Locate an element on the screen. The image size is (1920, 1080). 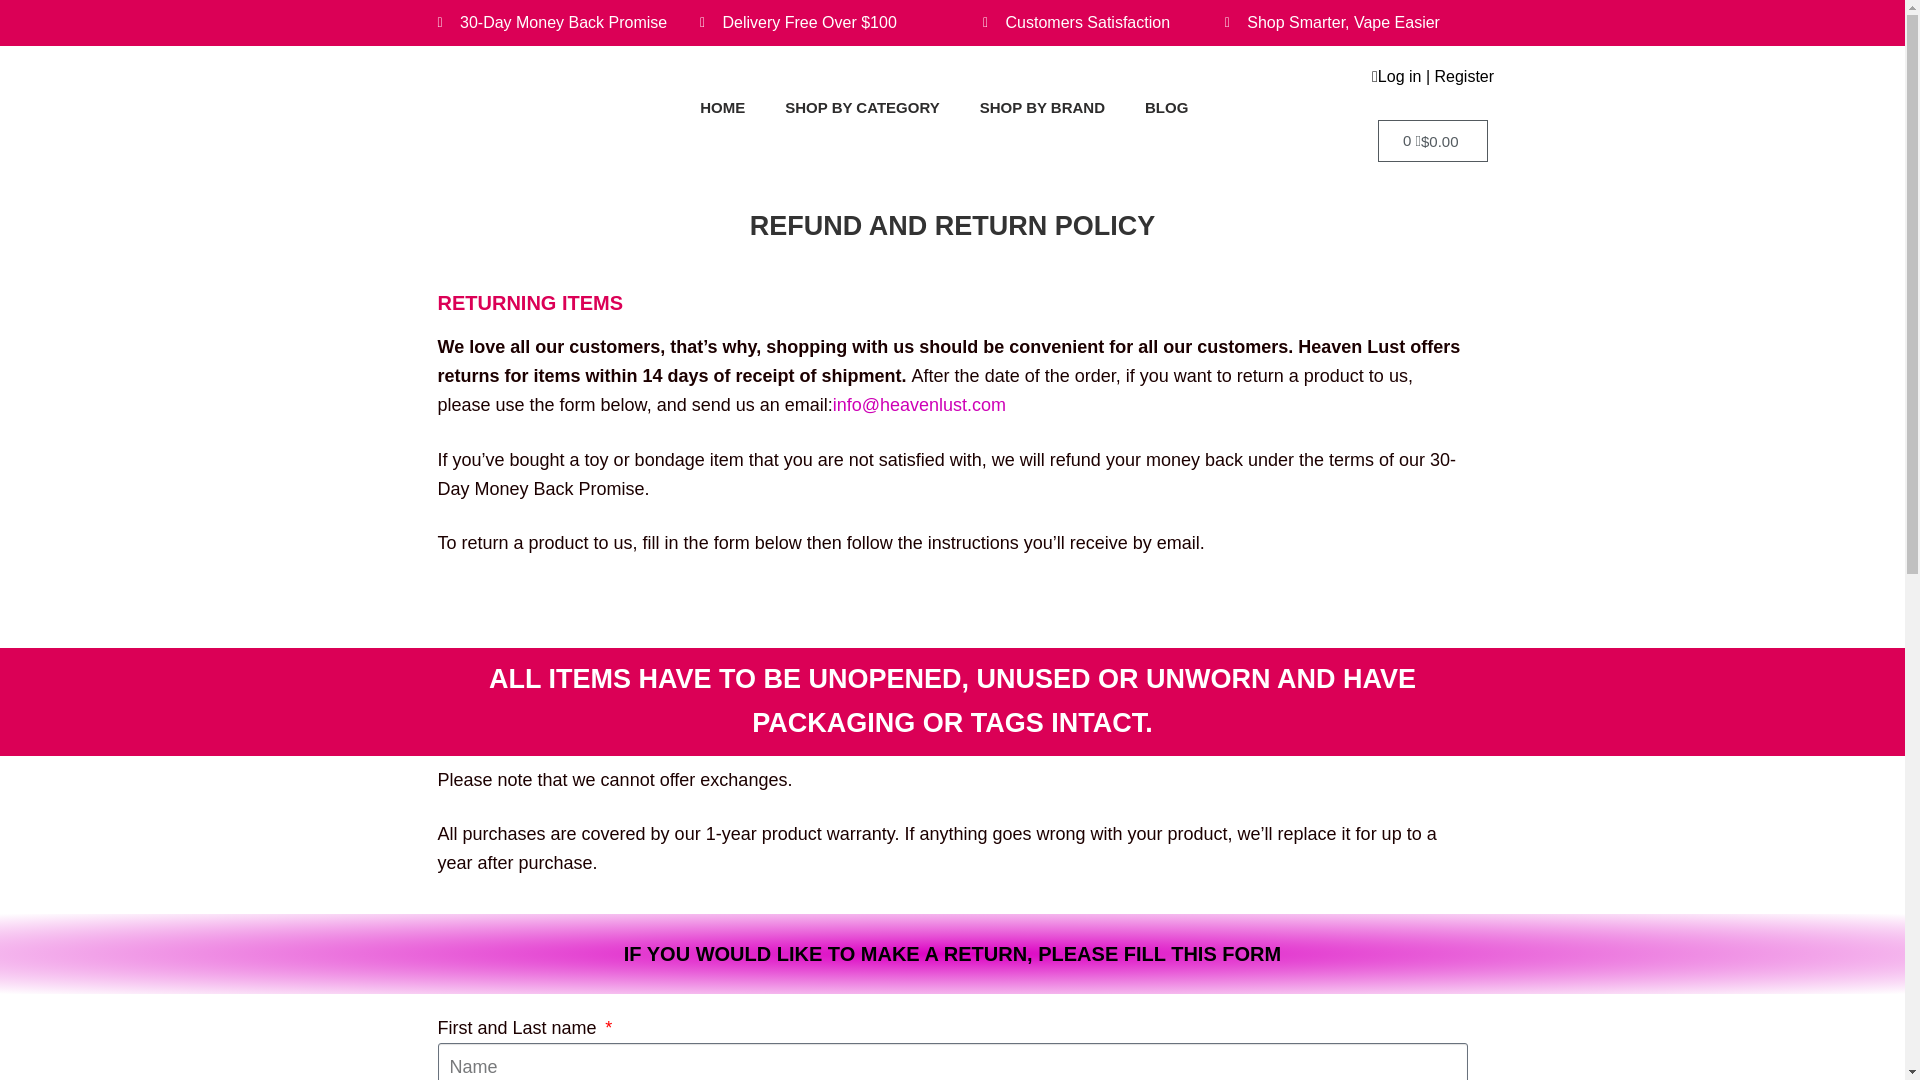
HOME is located at coordinates (722, 108).